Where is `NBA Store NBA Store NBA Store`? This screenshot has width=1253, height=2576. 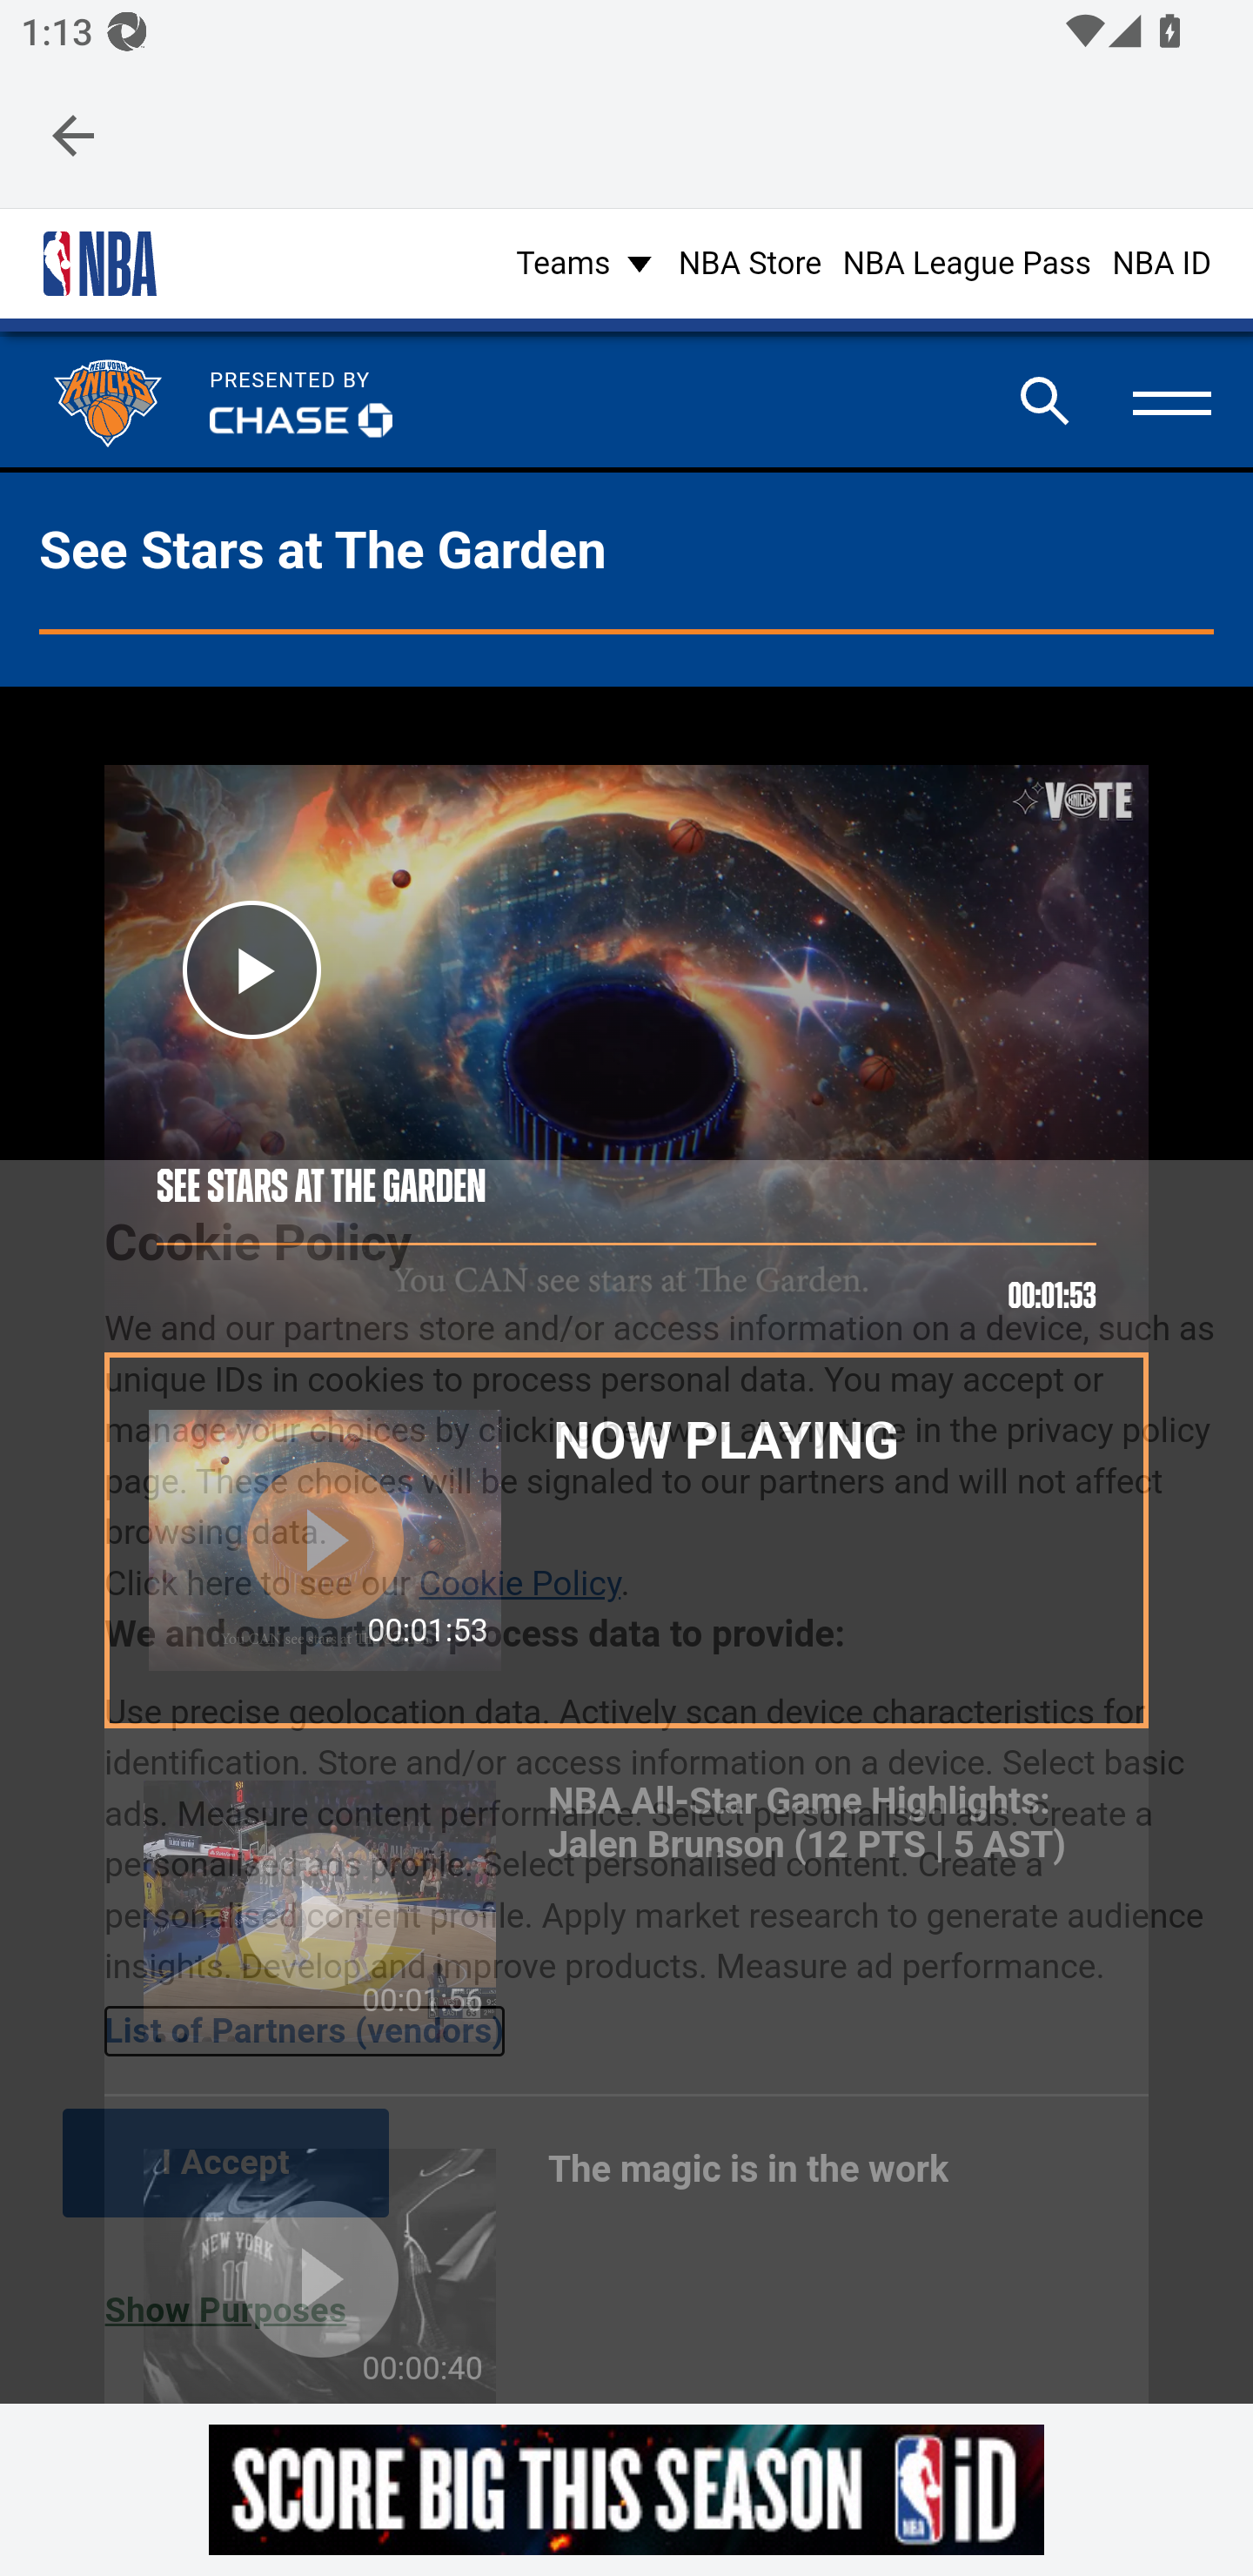 NBA Store NBA Store NBA Store is located at coordinates (748, 261).